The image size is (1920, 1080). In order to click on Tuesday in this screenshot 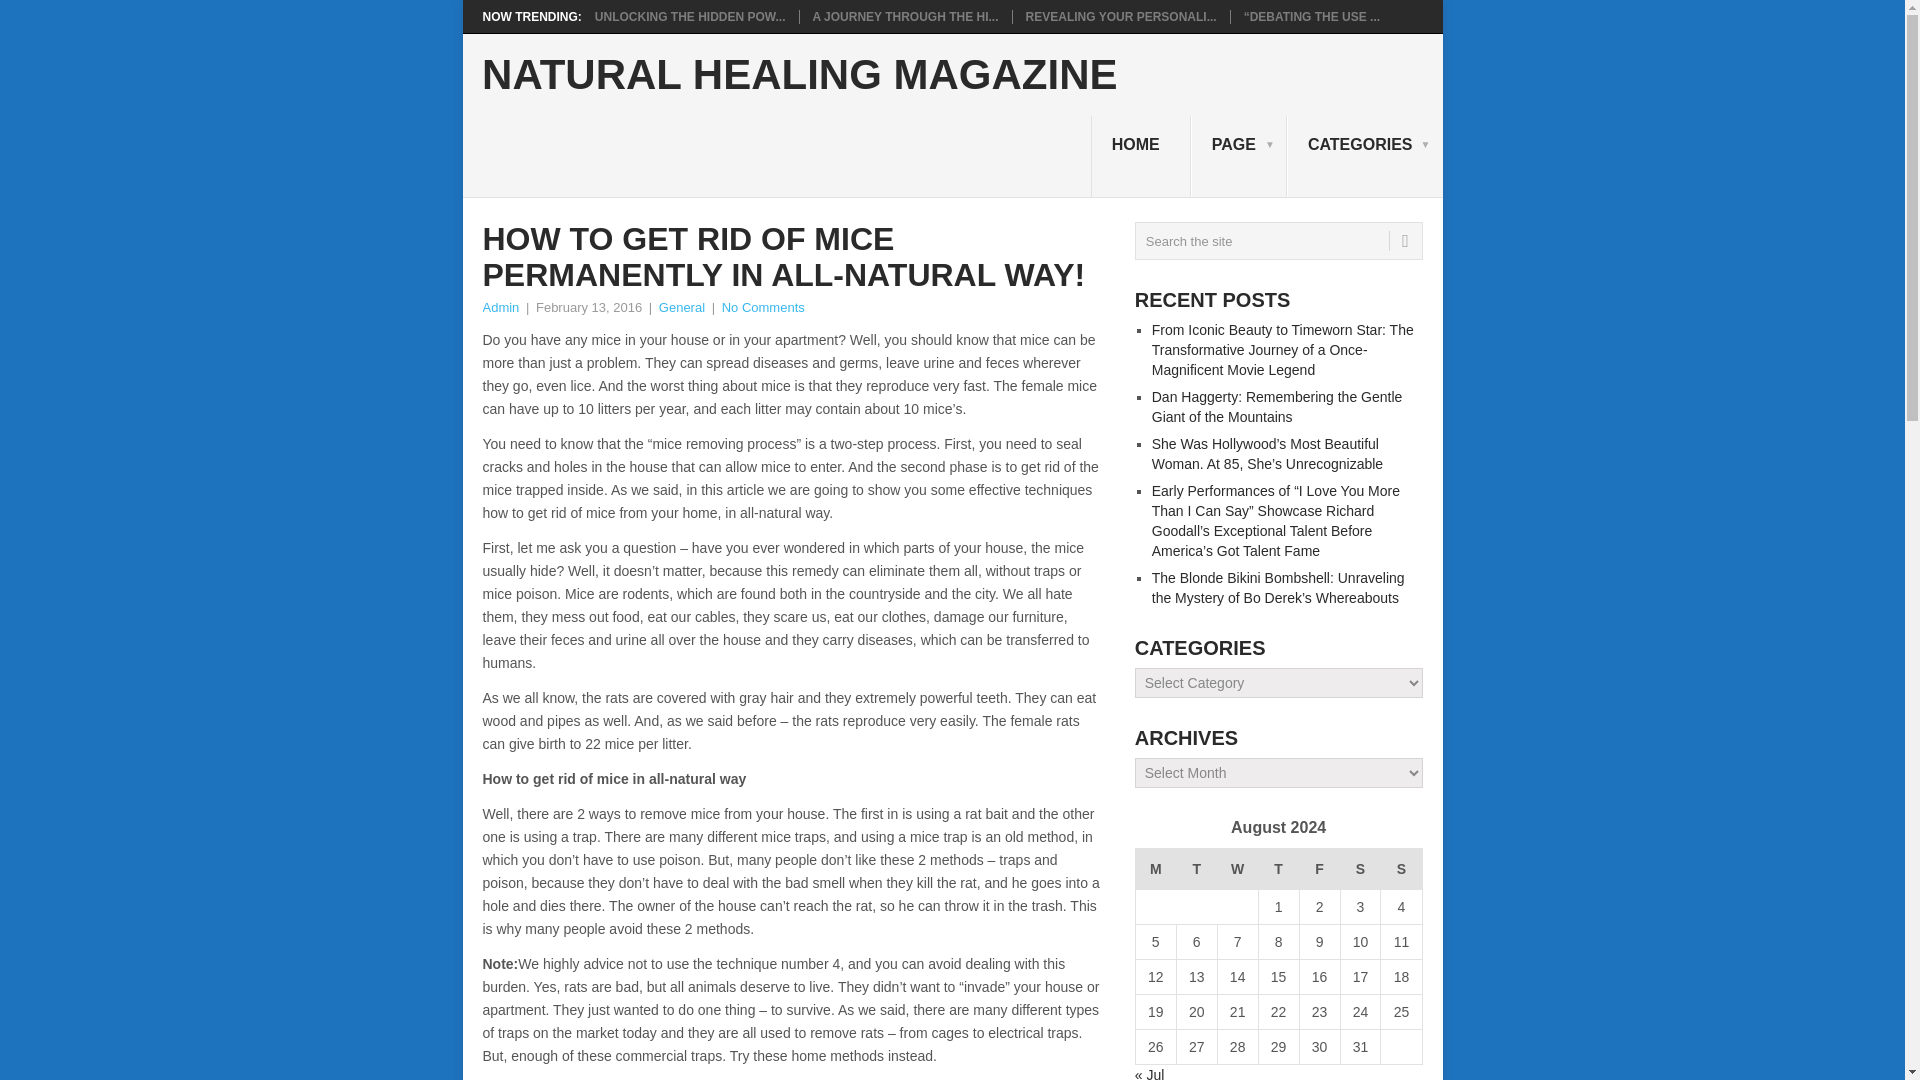, I will do `click(1196, 868)`.